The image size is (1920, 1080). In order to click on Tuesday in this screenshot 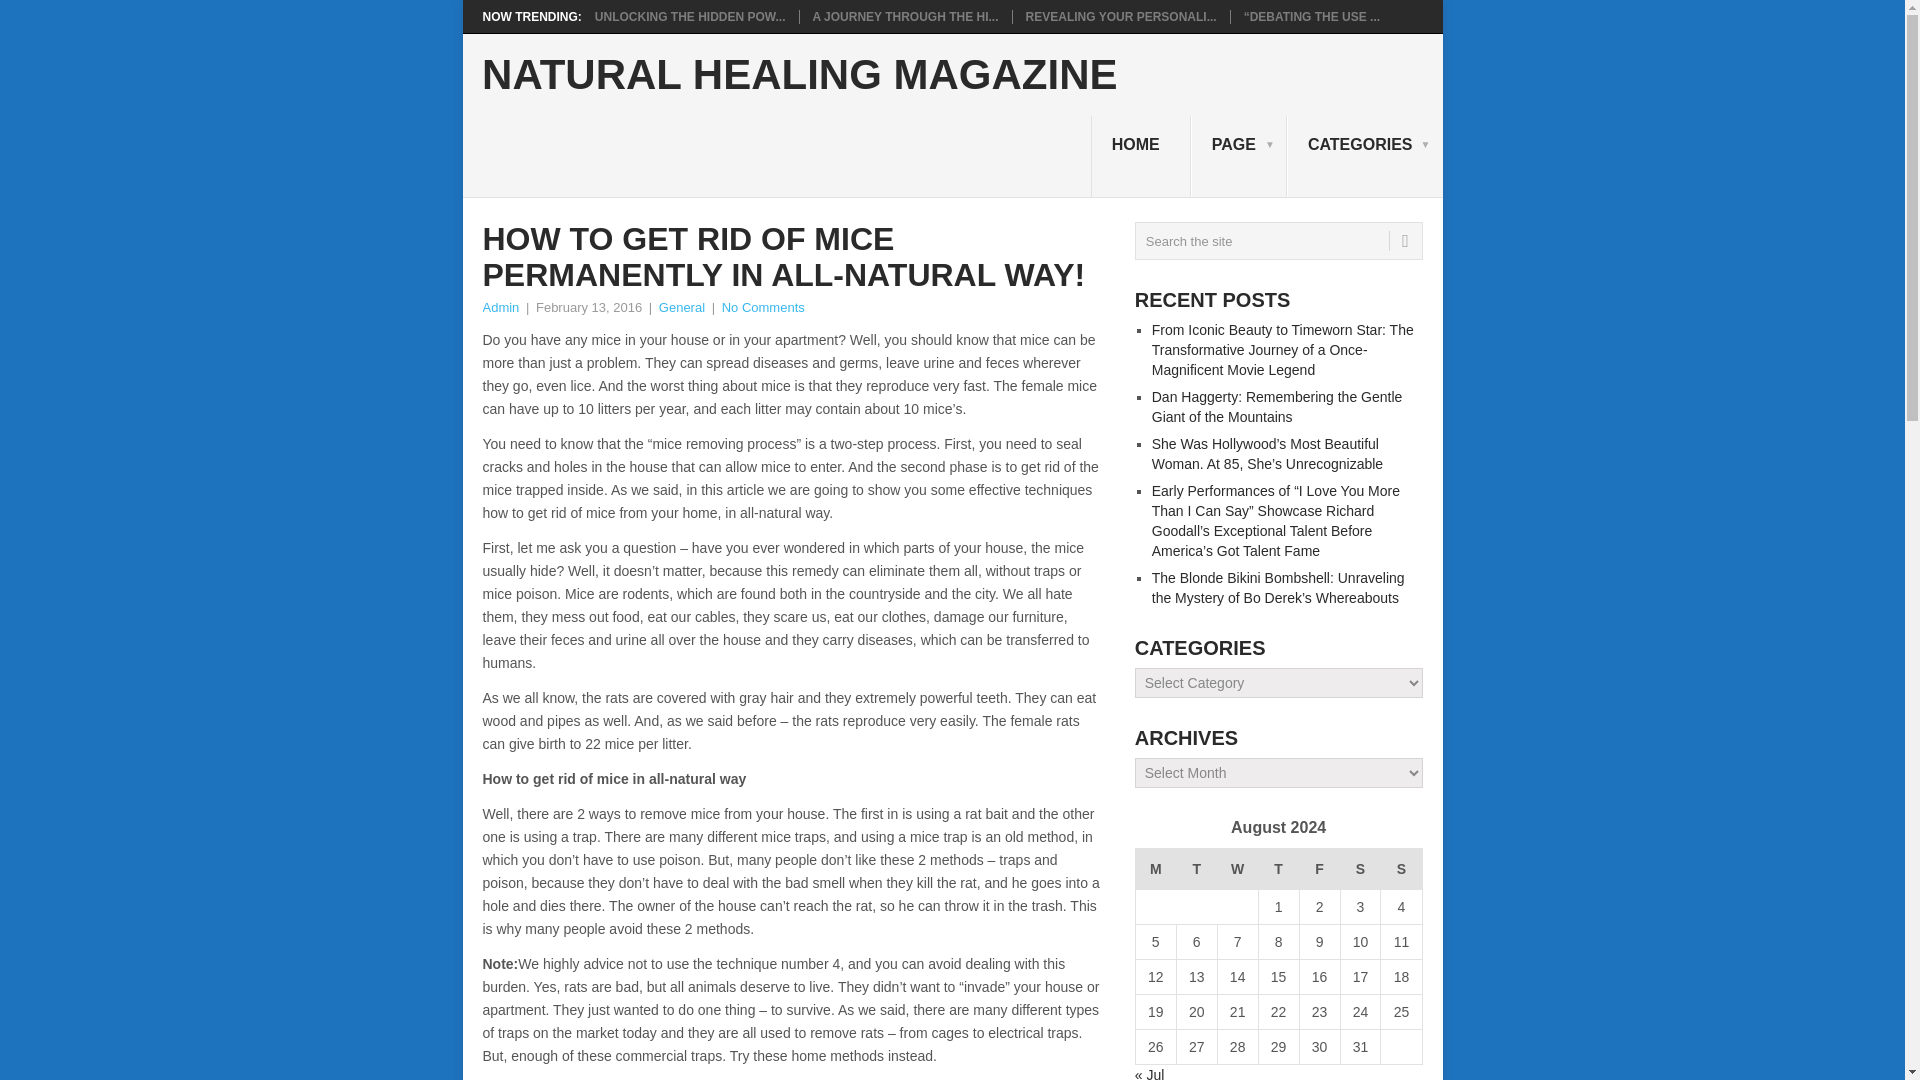, I will do `click(1196, 868)`.